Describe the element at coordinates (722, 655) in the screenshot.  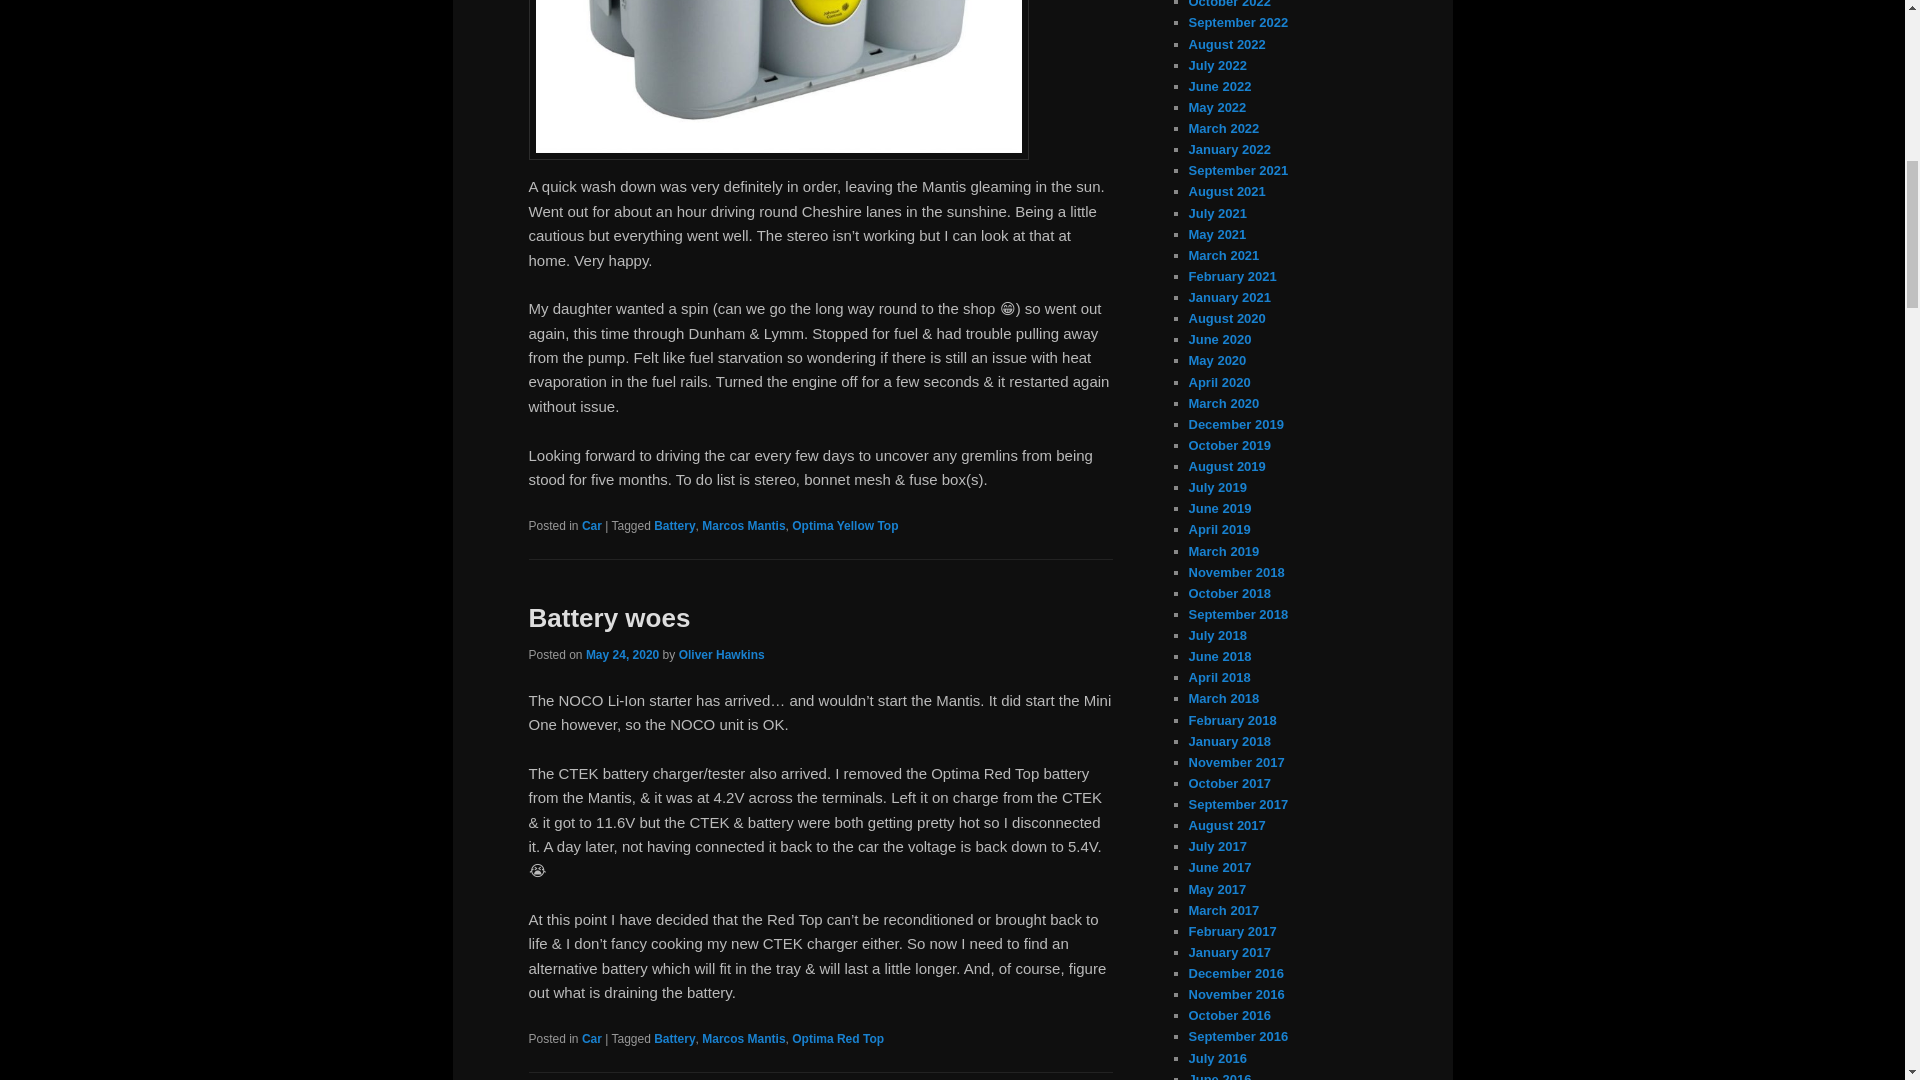
I see `Oliver Hawkins` at that location.